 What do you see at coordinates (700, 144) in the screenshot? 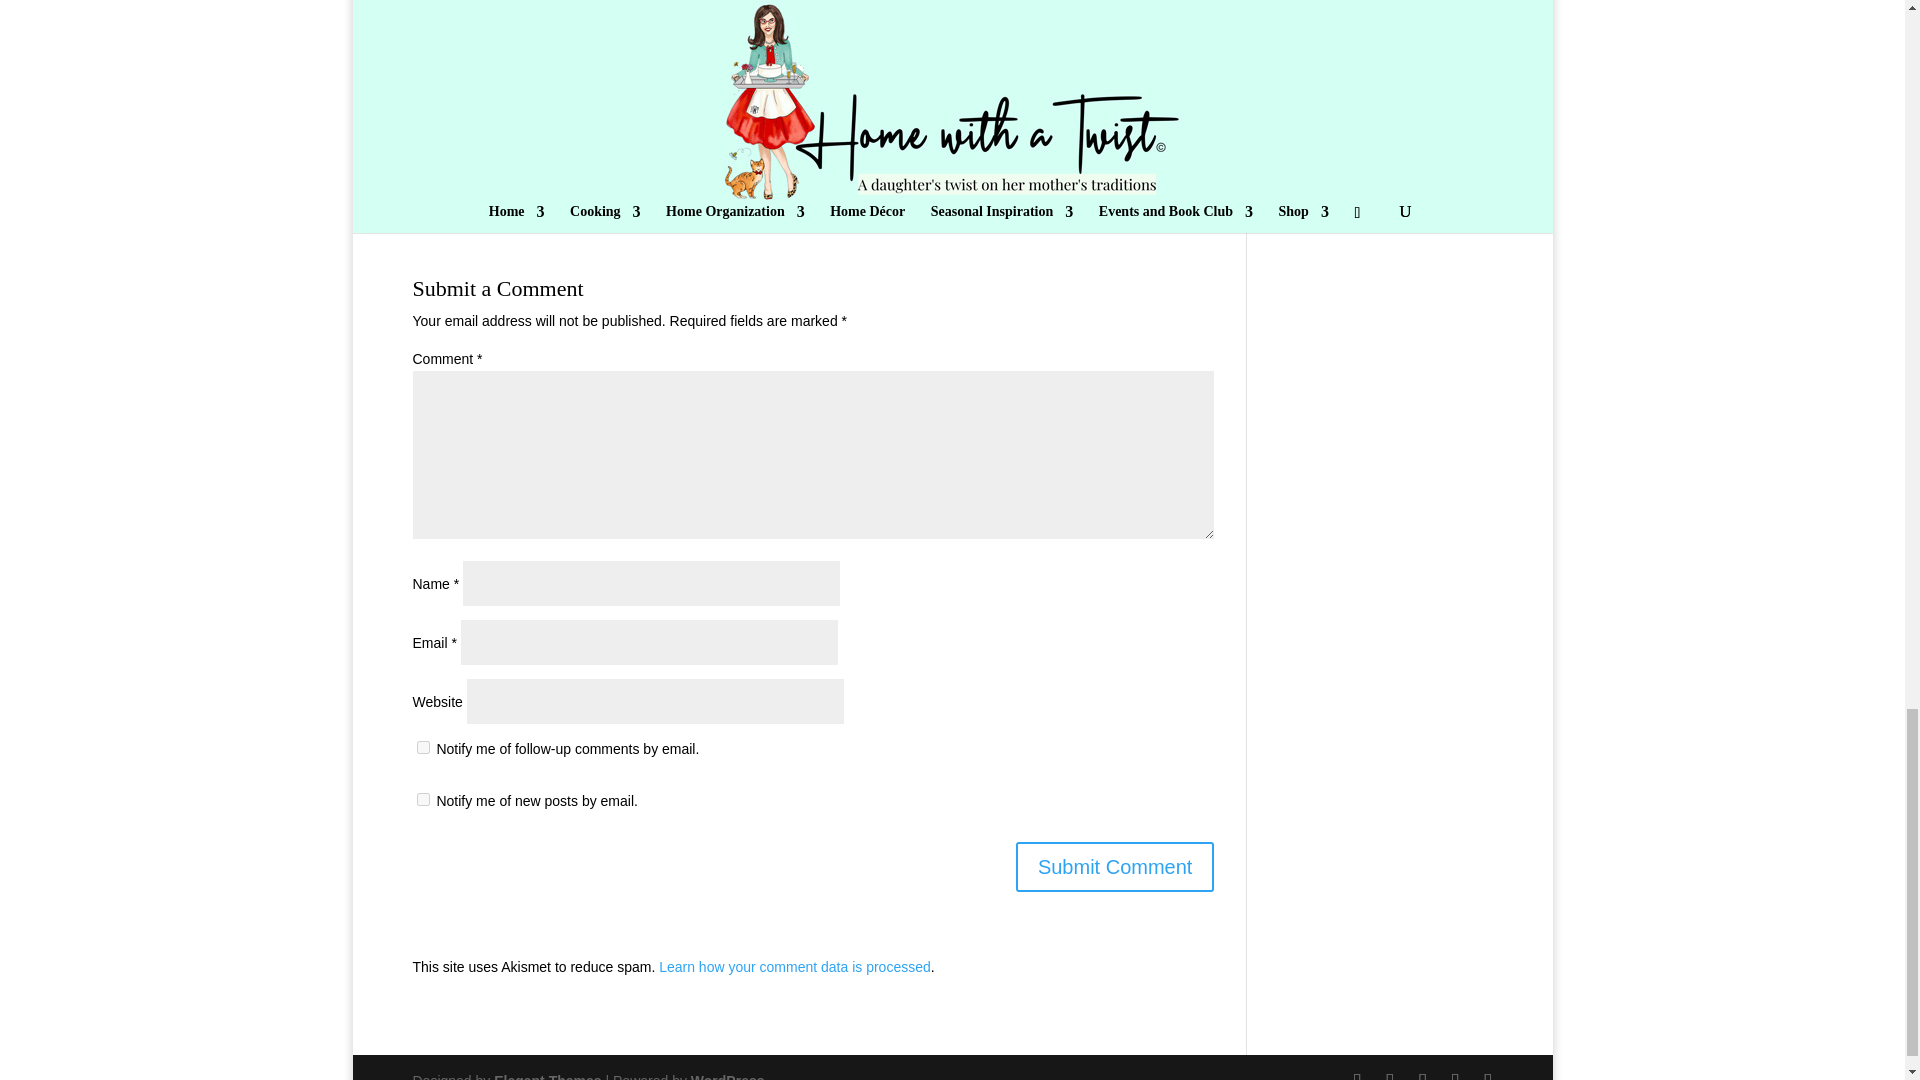
I see `Print` at bounding box center [700, 144].